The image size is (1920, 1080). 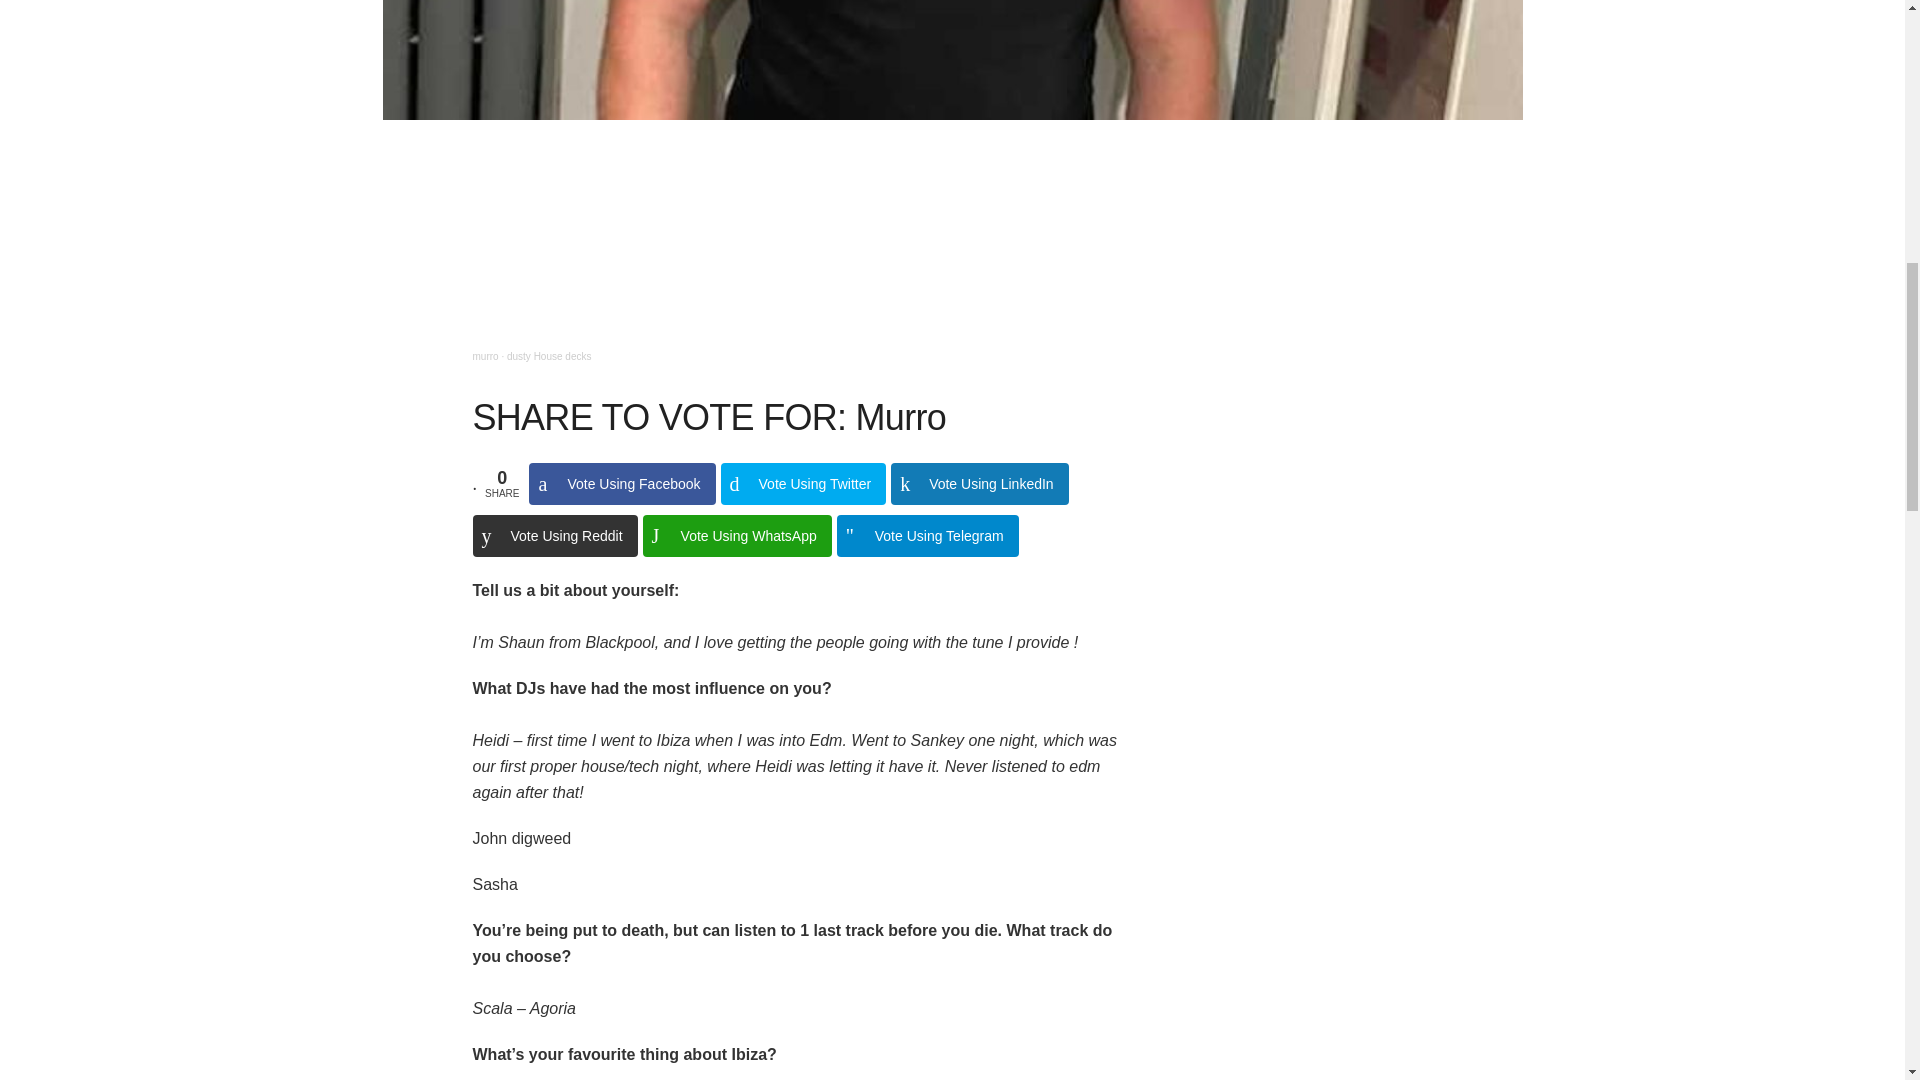 I want to click on dusty House decks, so click(x=548, y=356).